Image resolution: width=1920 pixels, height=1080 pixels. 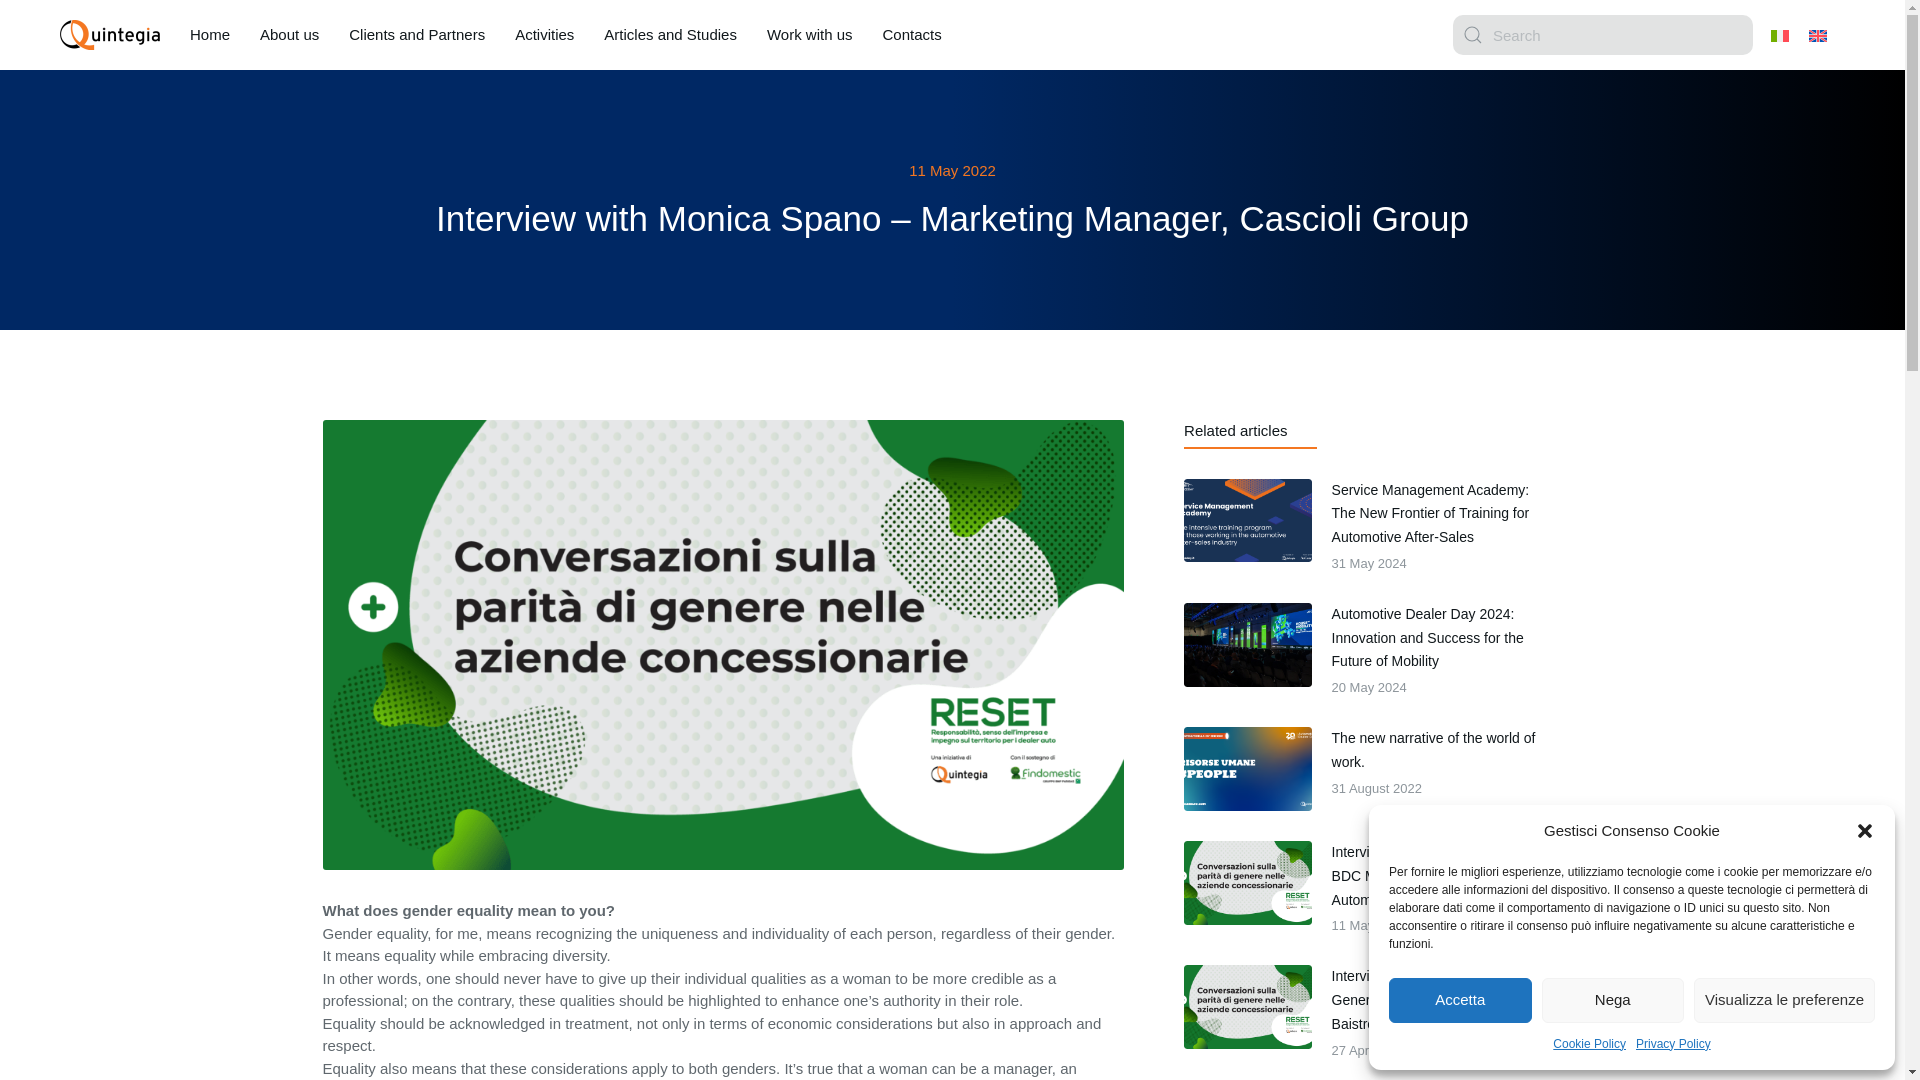 I want to click on Activities, so click(x=544, y=35).